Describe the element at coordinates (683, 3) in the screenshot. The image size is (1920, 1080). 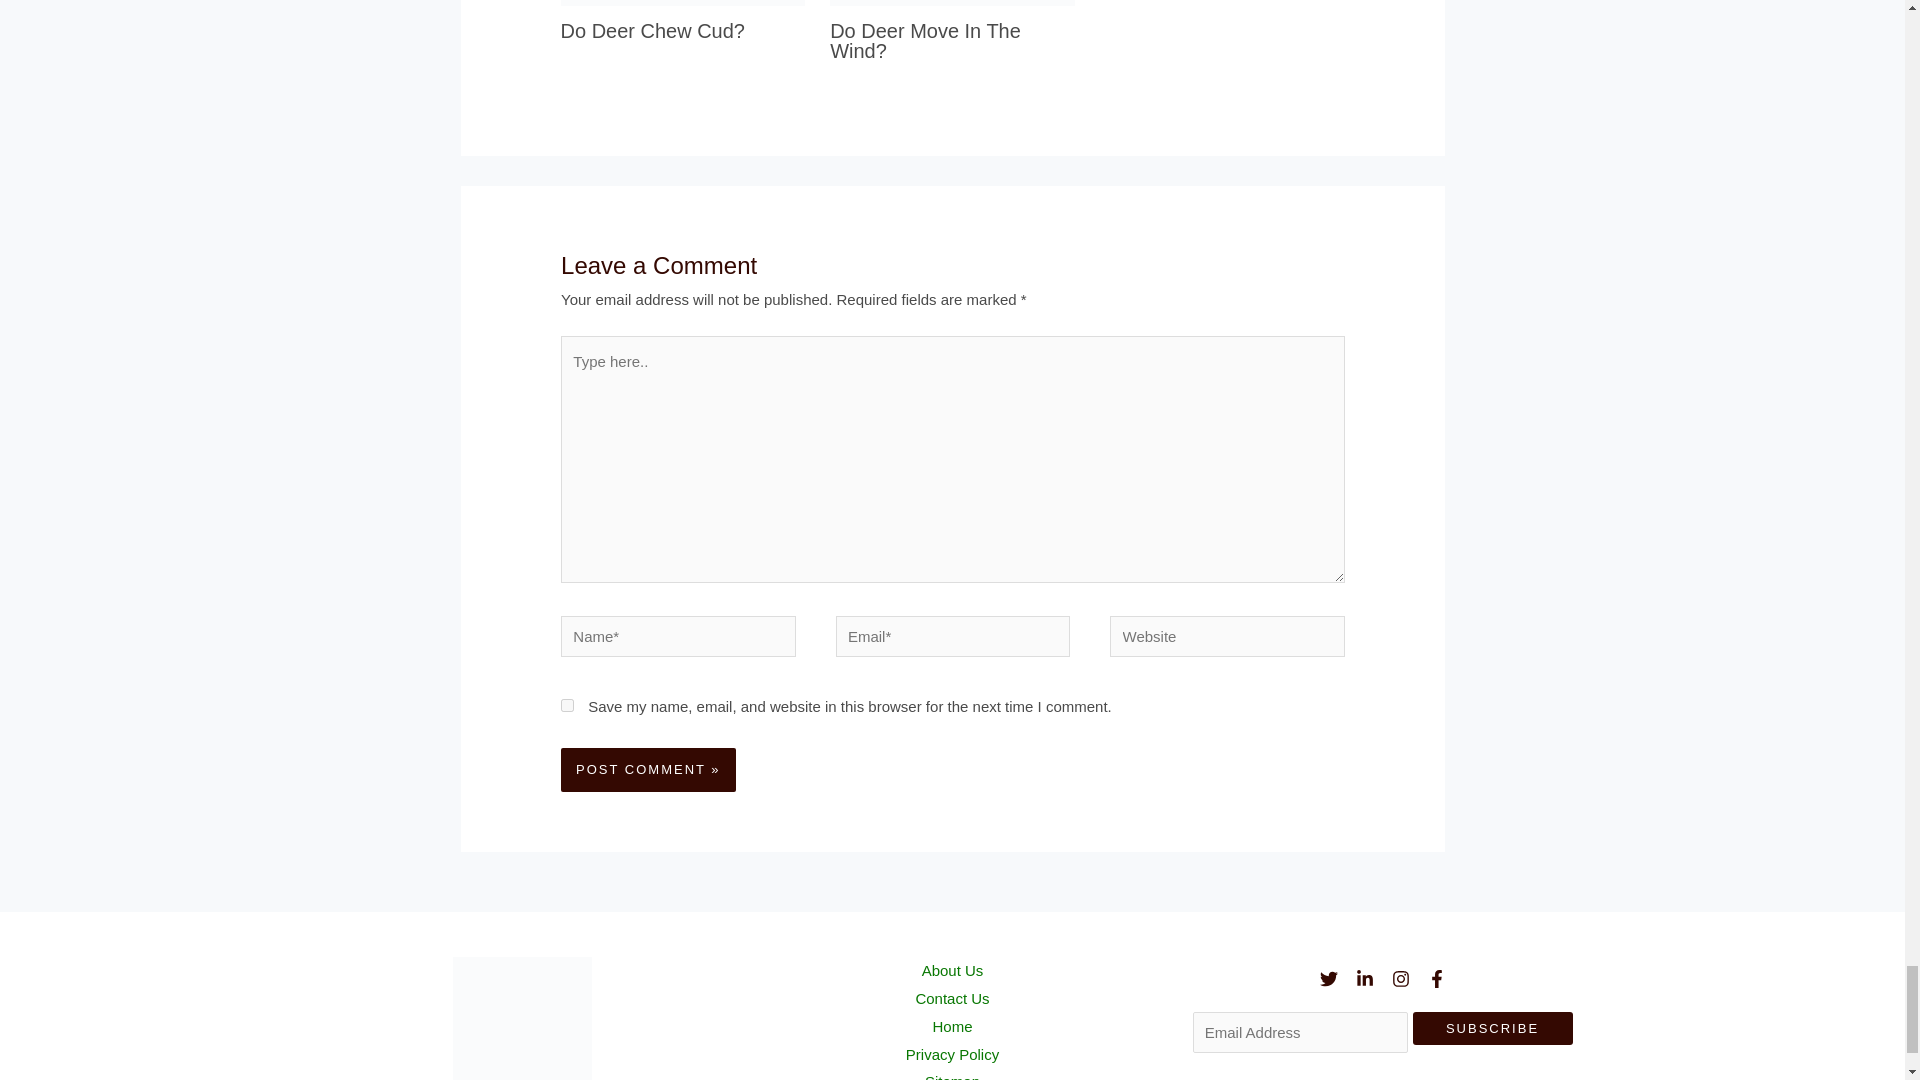
I see `Do Deer Chew Cud? 10` at that location.